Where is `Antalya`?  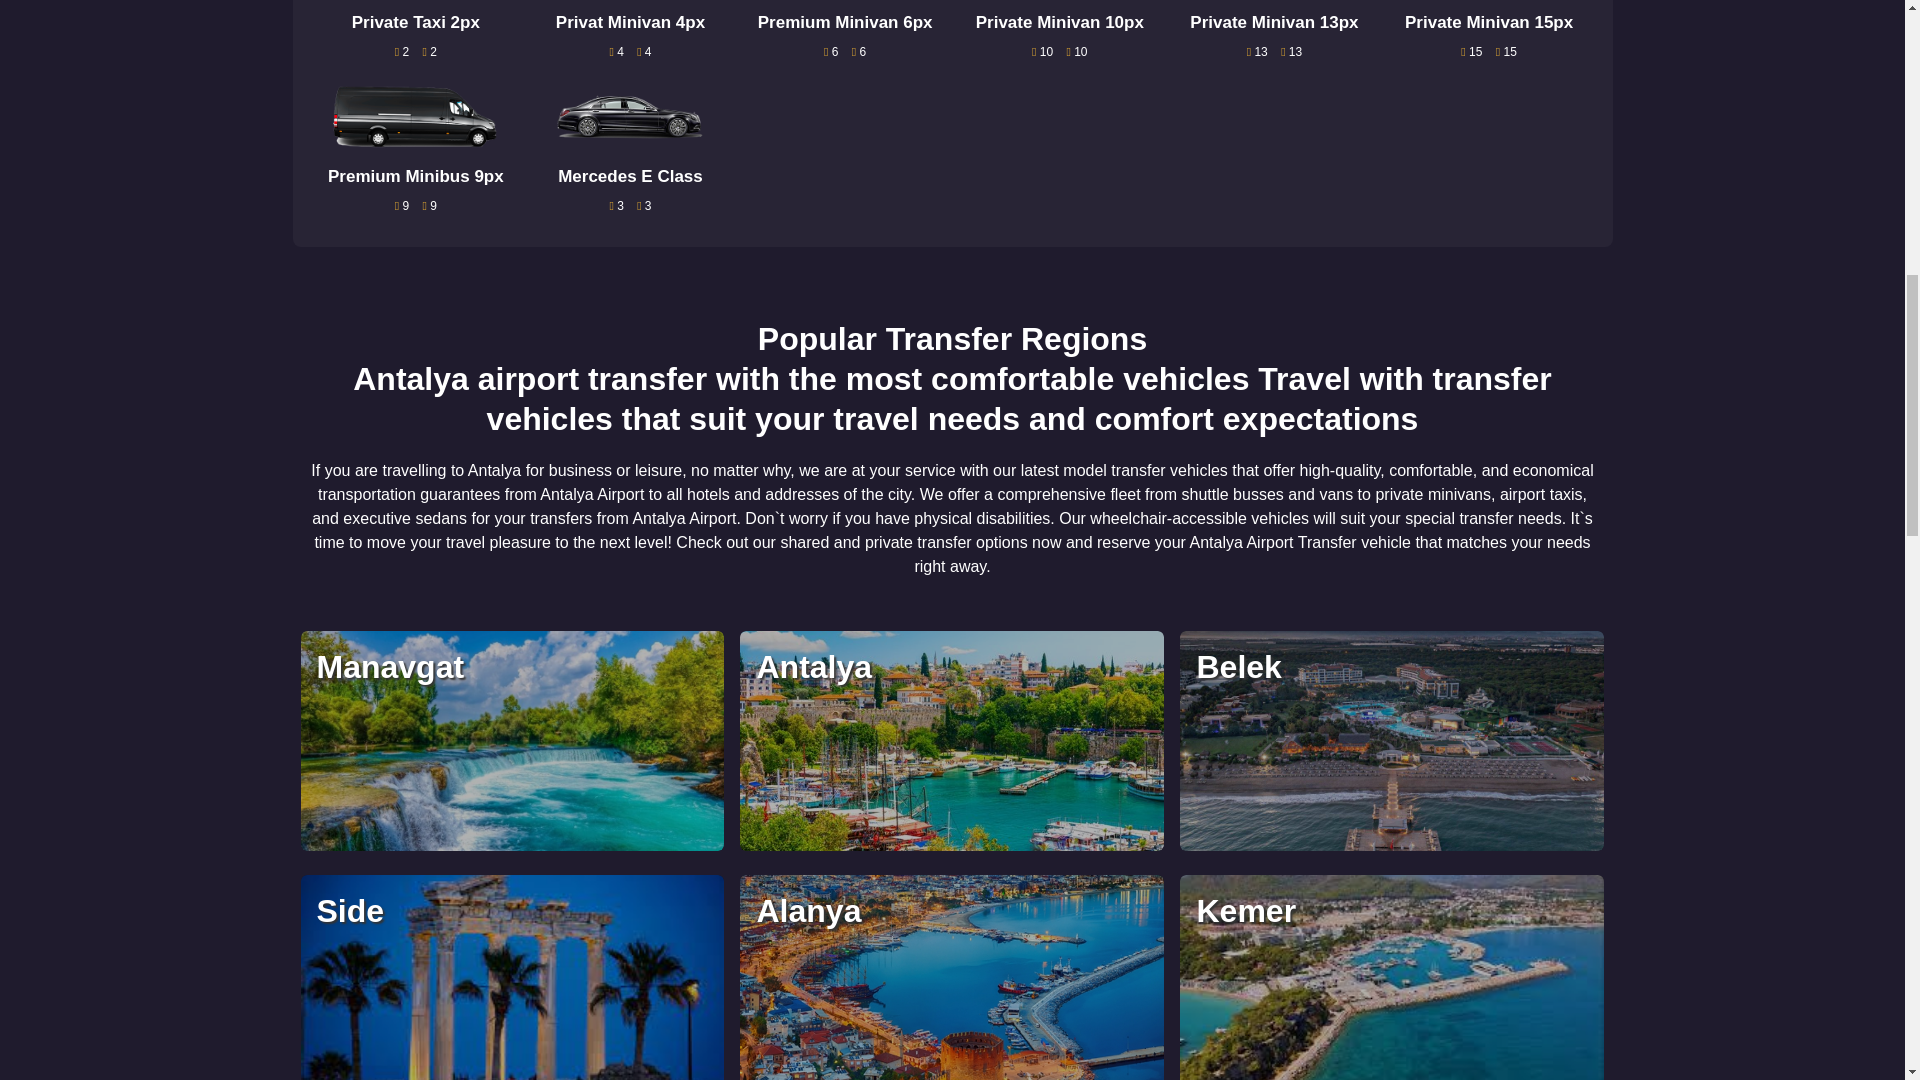 Antalya is located at coordinates (951, 740).